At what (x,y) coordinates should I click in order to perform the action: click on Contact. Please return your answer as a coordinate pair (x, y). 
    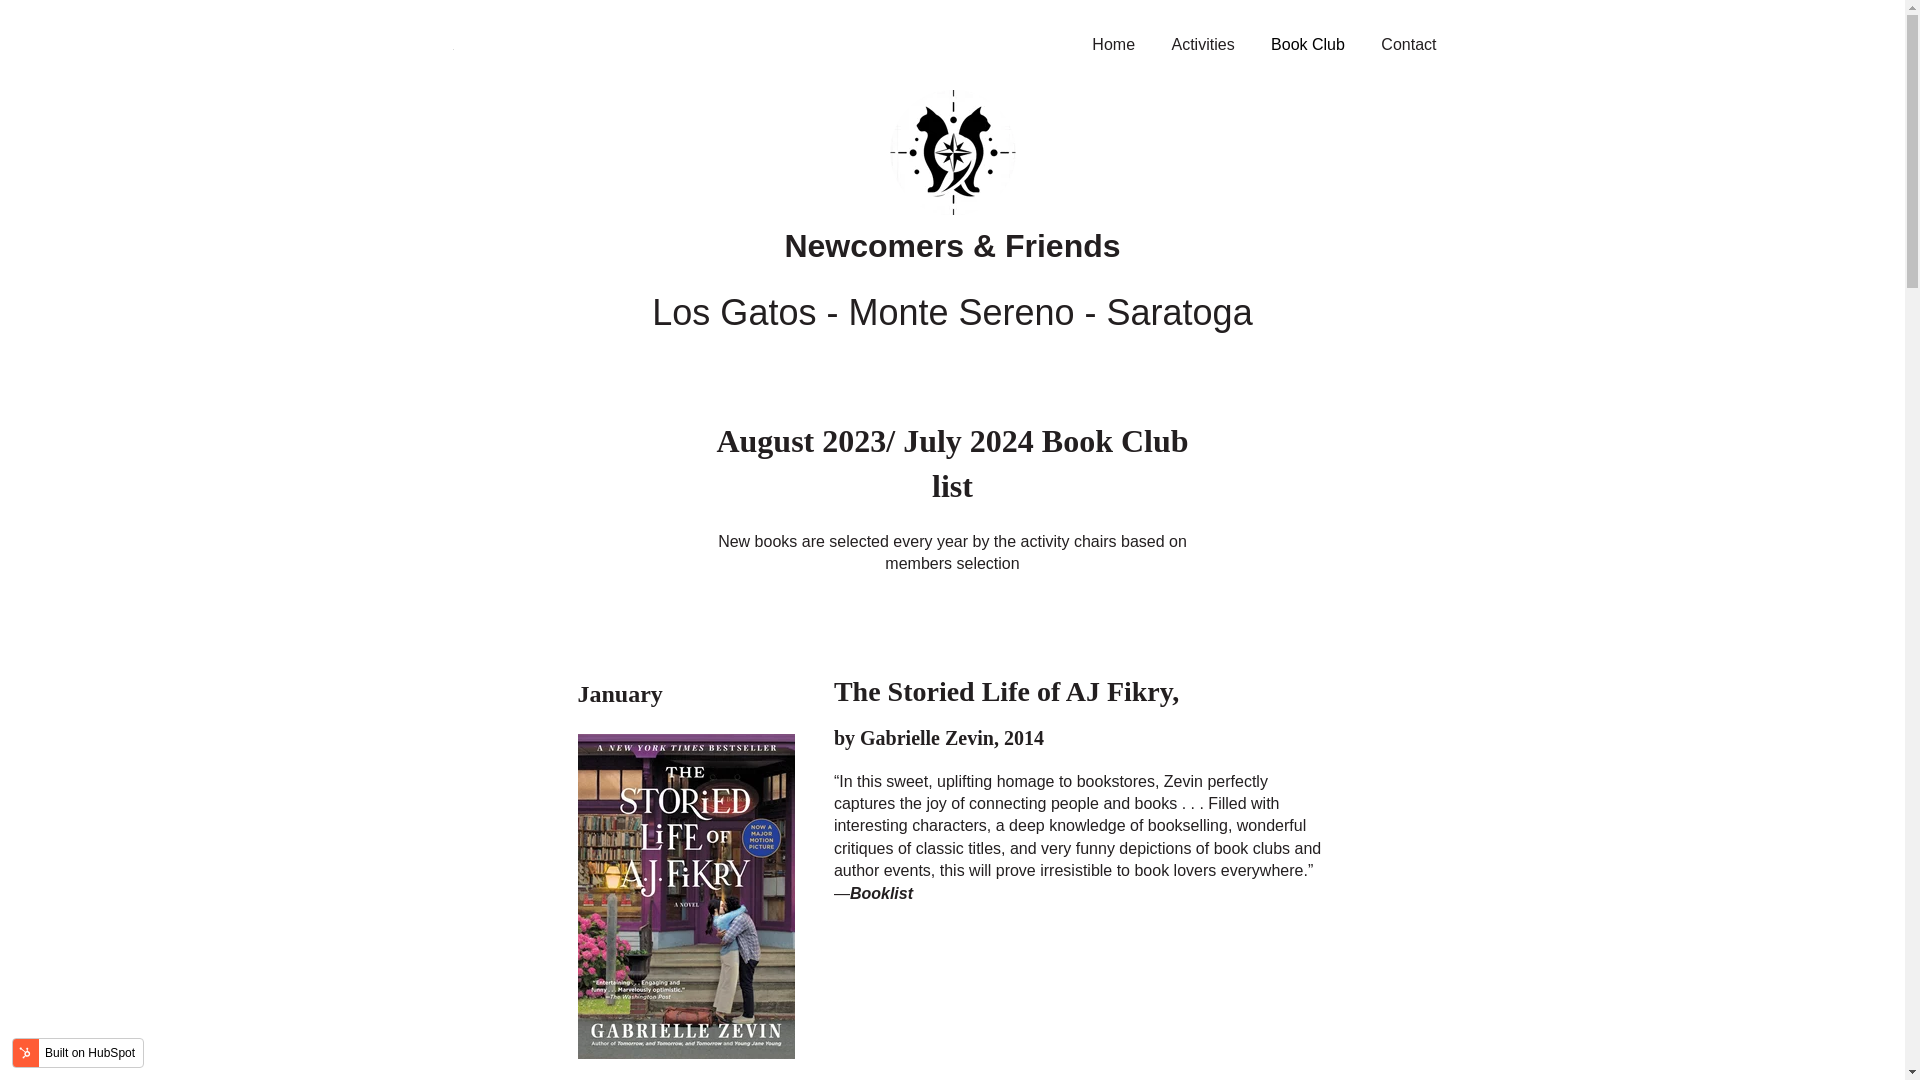
    Looking at the image, I should click on (1408, 44).